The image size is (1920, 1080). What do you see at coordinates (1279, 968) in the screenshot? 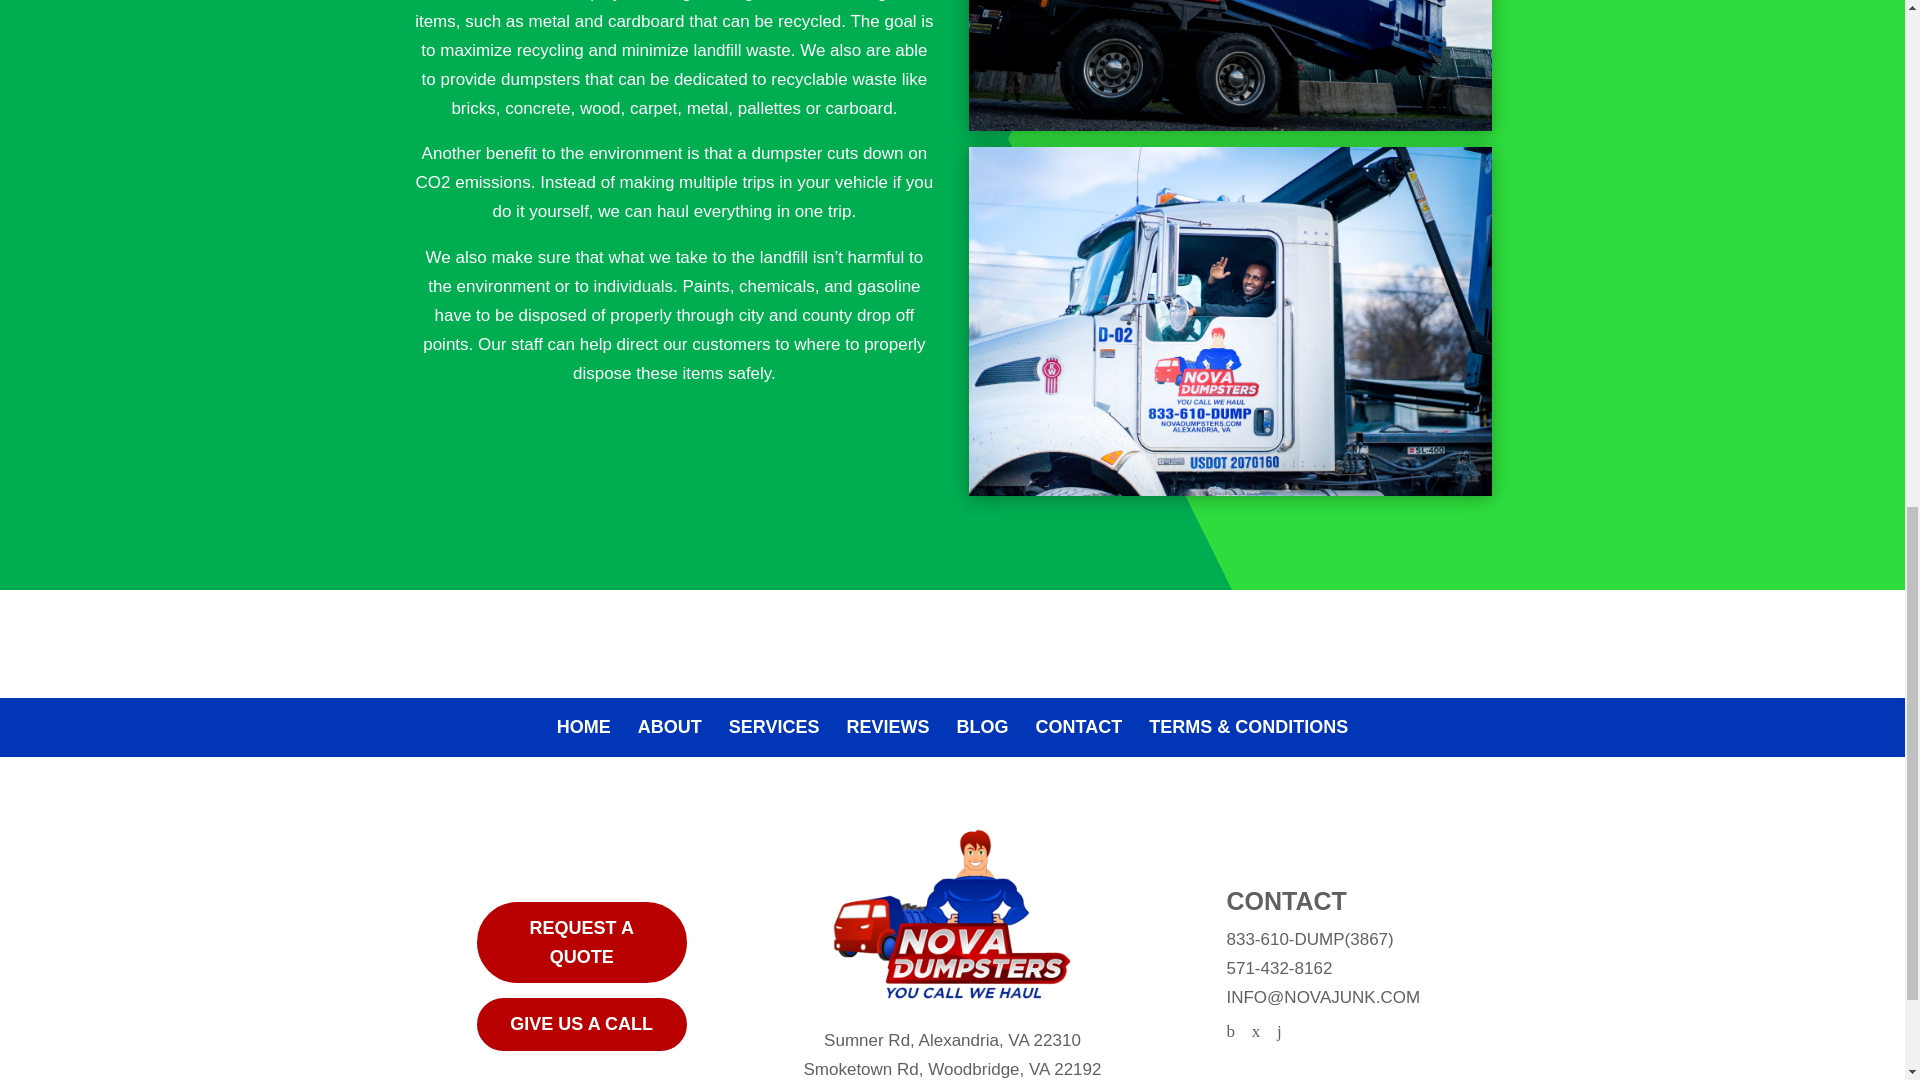
I see `571-432-8162` at bounding box center [1279, 968].